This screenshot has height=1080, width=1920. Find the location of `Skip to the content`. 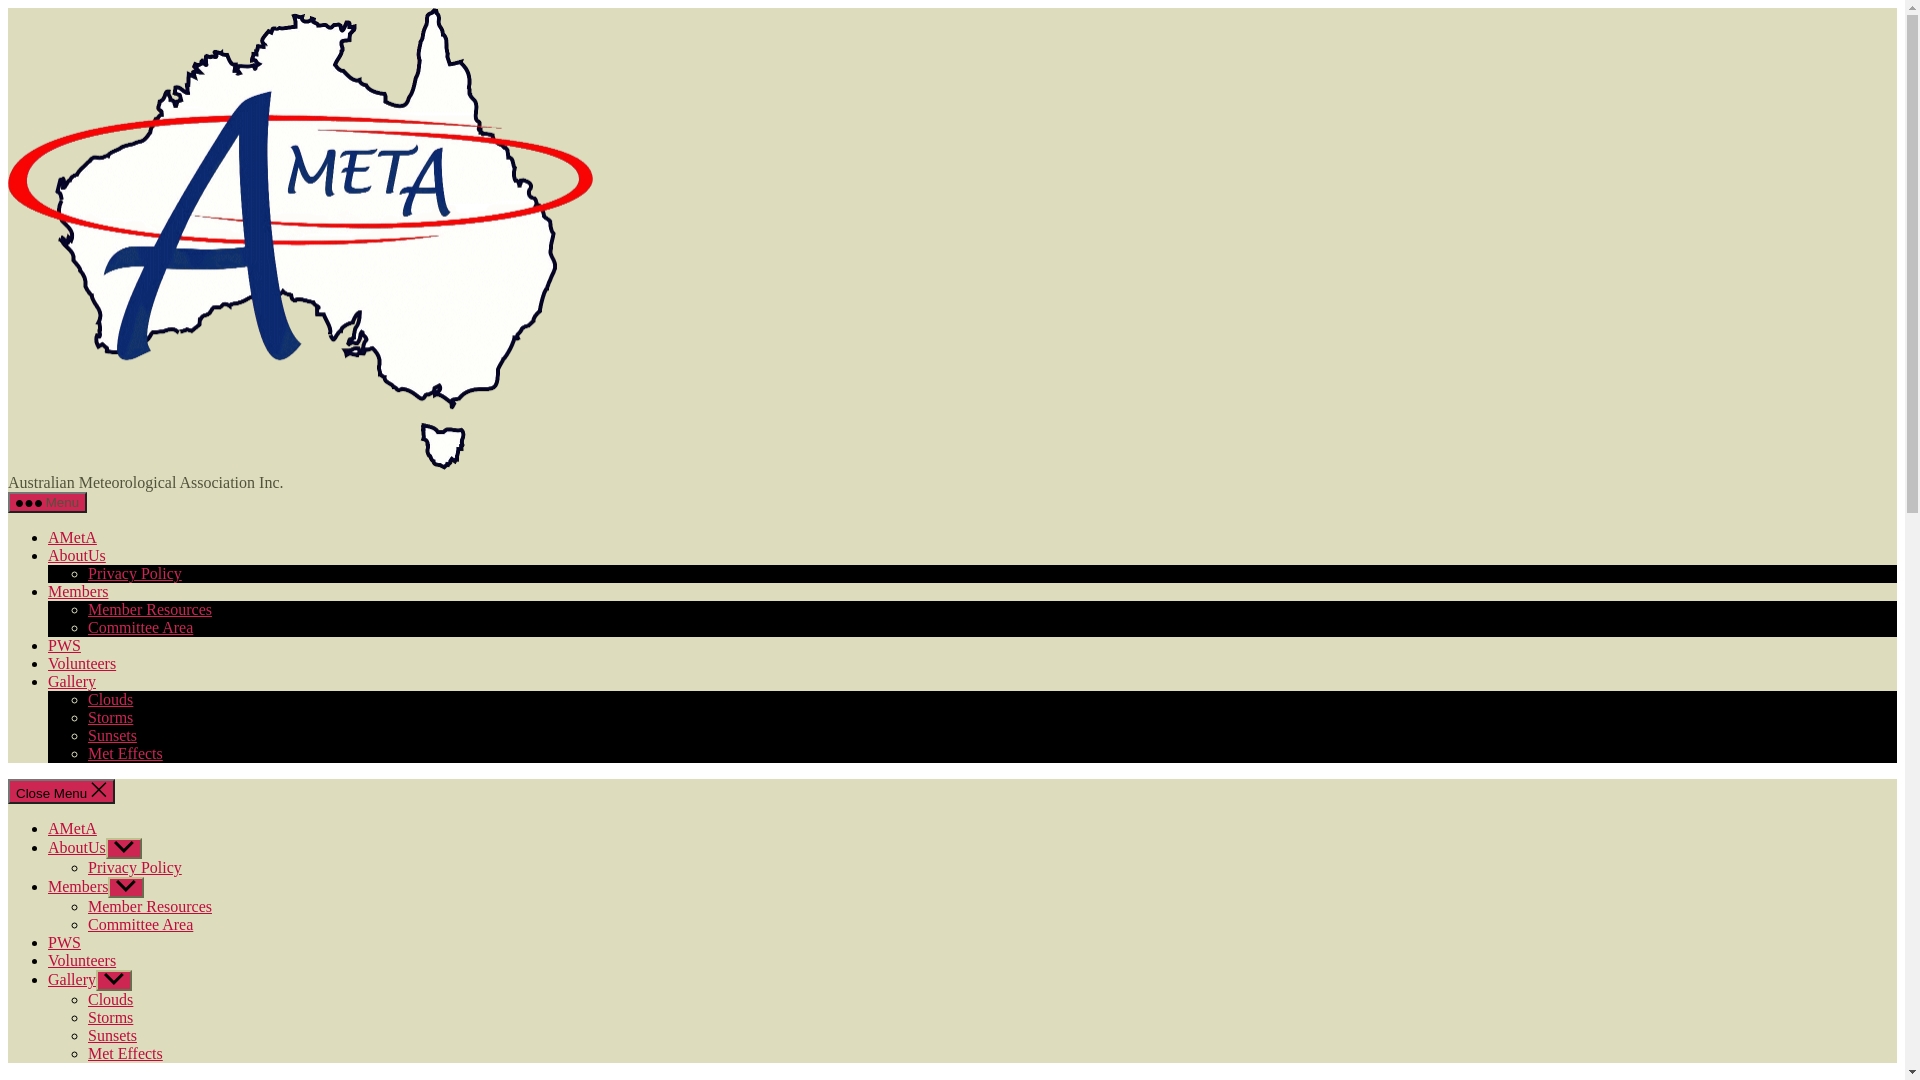

Skip to the content is located at coordinates (8, 8).